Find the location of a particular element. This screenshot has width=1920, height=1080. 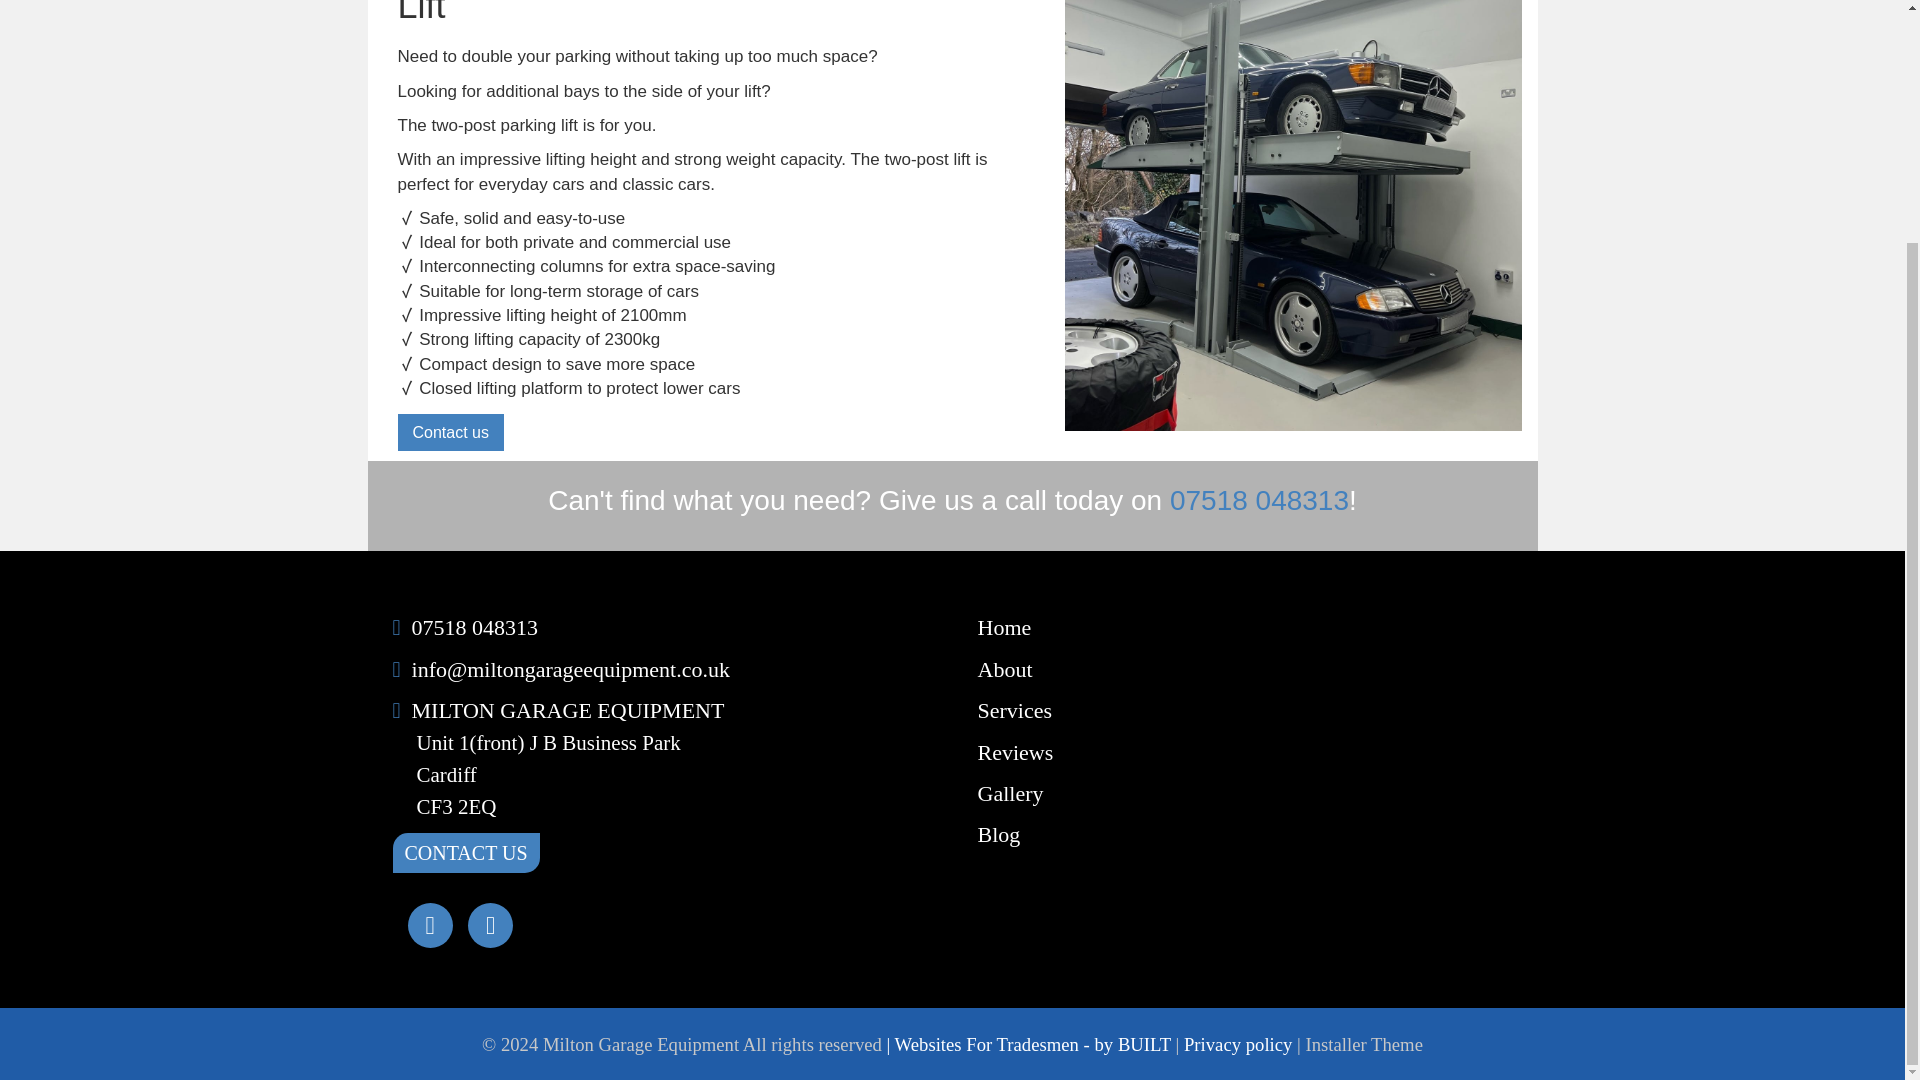

Gallery is located at coordinates (1010, 792).